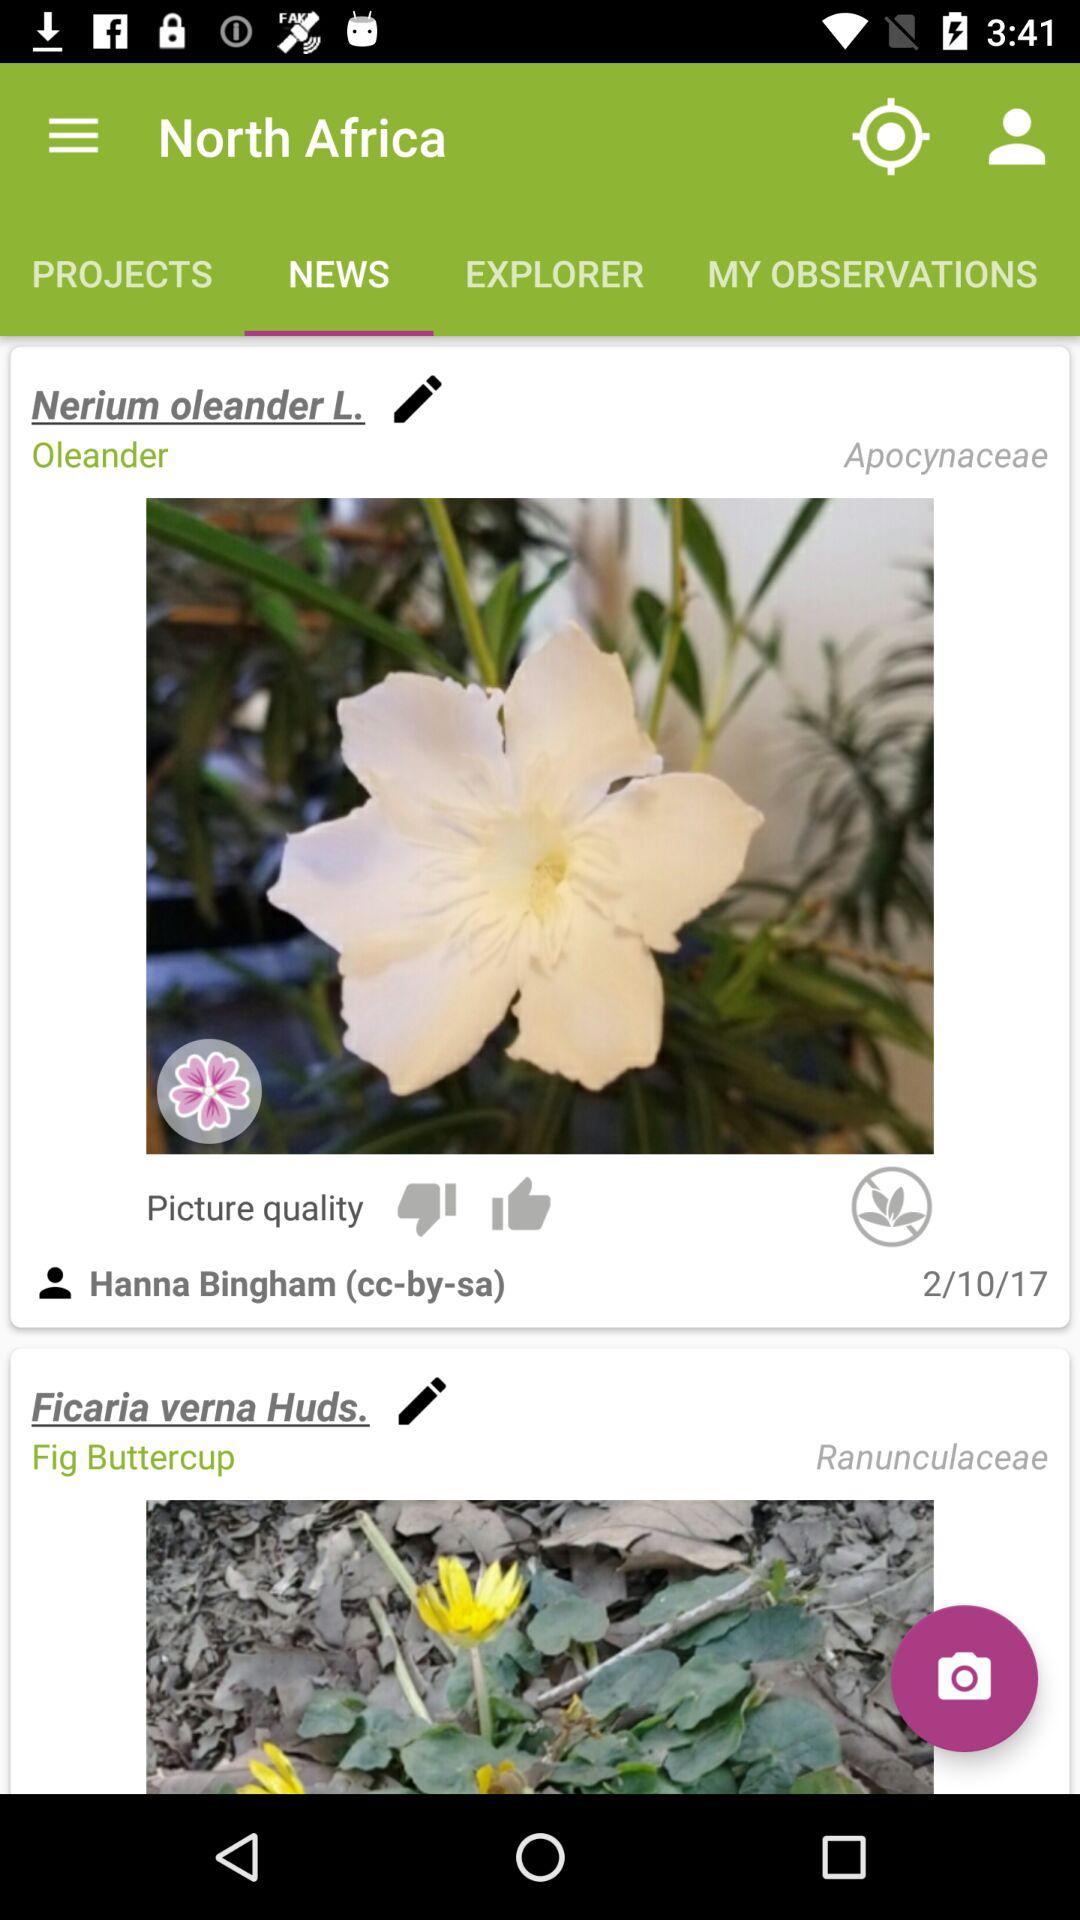  What do you see at coordinates (73, 136) in the screenshot?
I see `turn on item to the left of the north africa app` at bounding box center [73, 136].